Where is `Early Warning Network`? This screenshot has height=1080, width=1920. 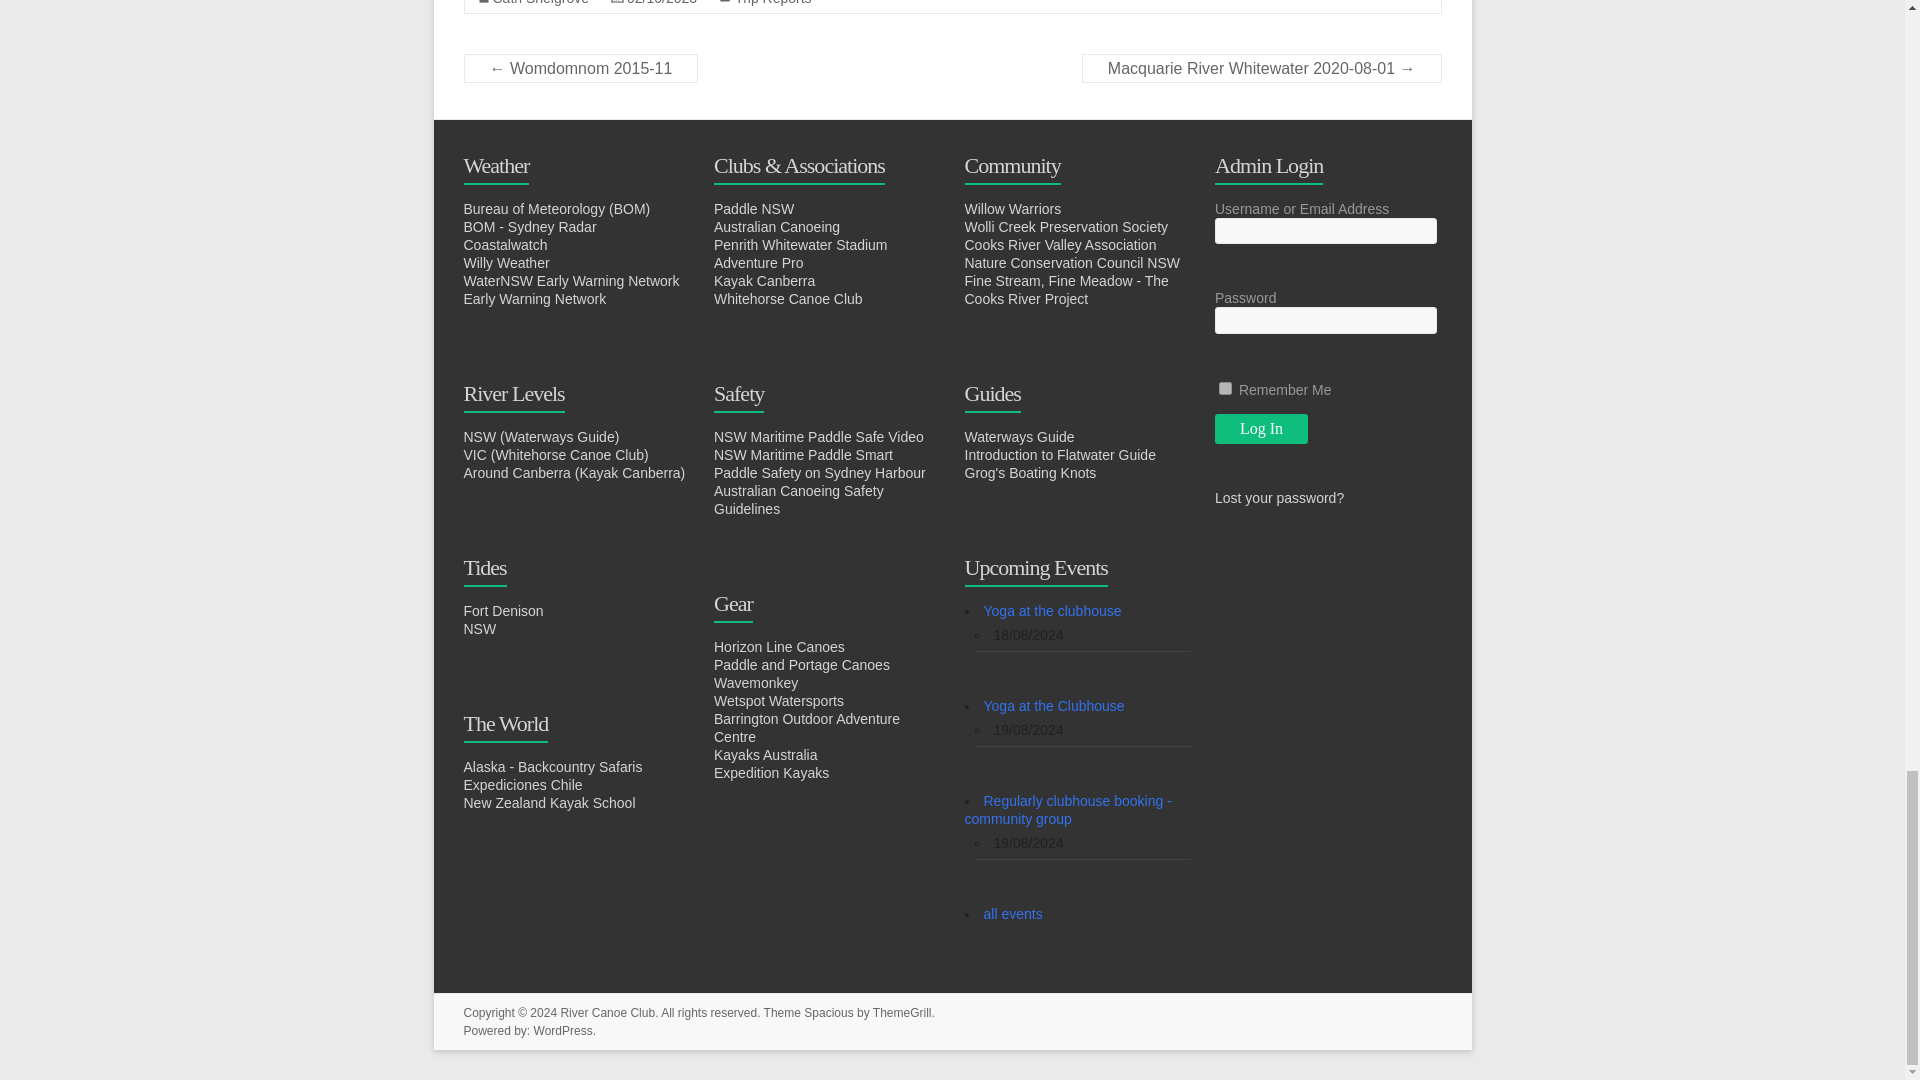 Early Warning Network is located at coordinates (535, 298).